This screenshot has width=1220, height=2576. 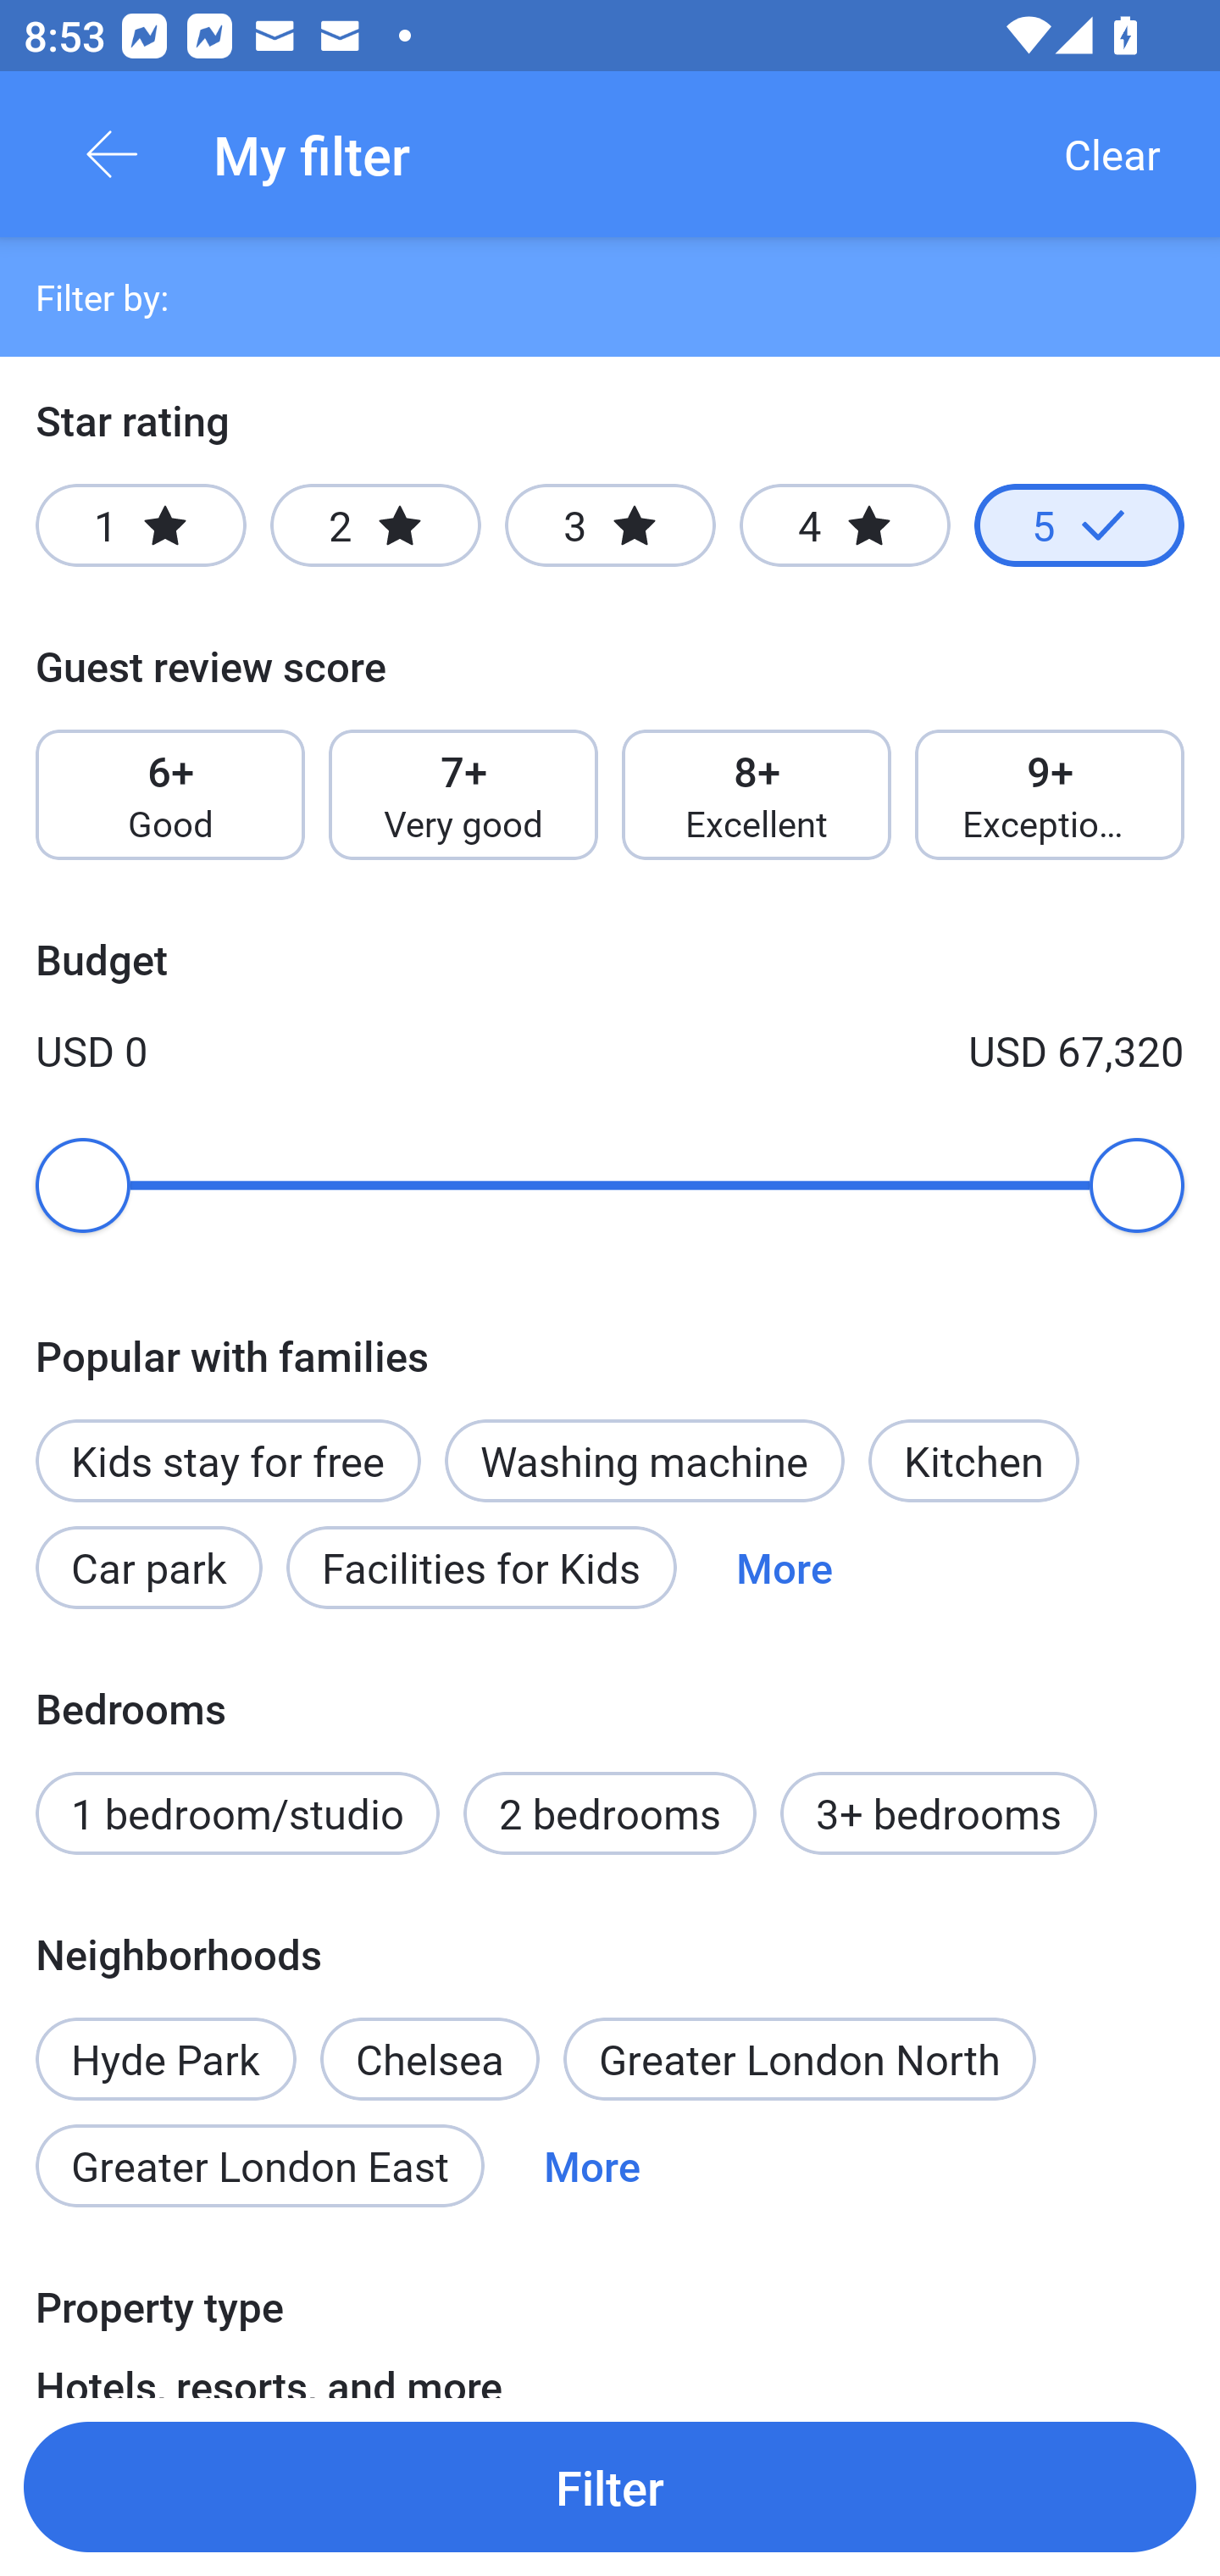 I want to click on Car park, so click(x=148, y=1568).